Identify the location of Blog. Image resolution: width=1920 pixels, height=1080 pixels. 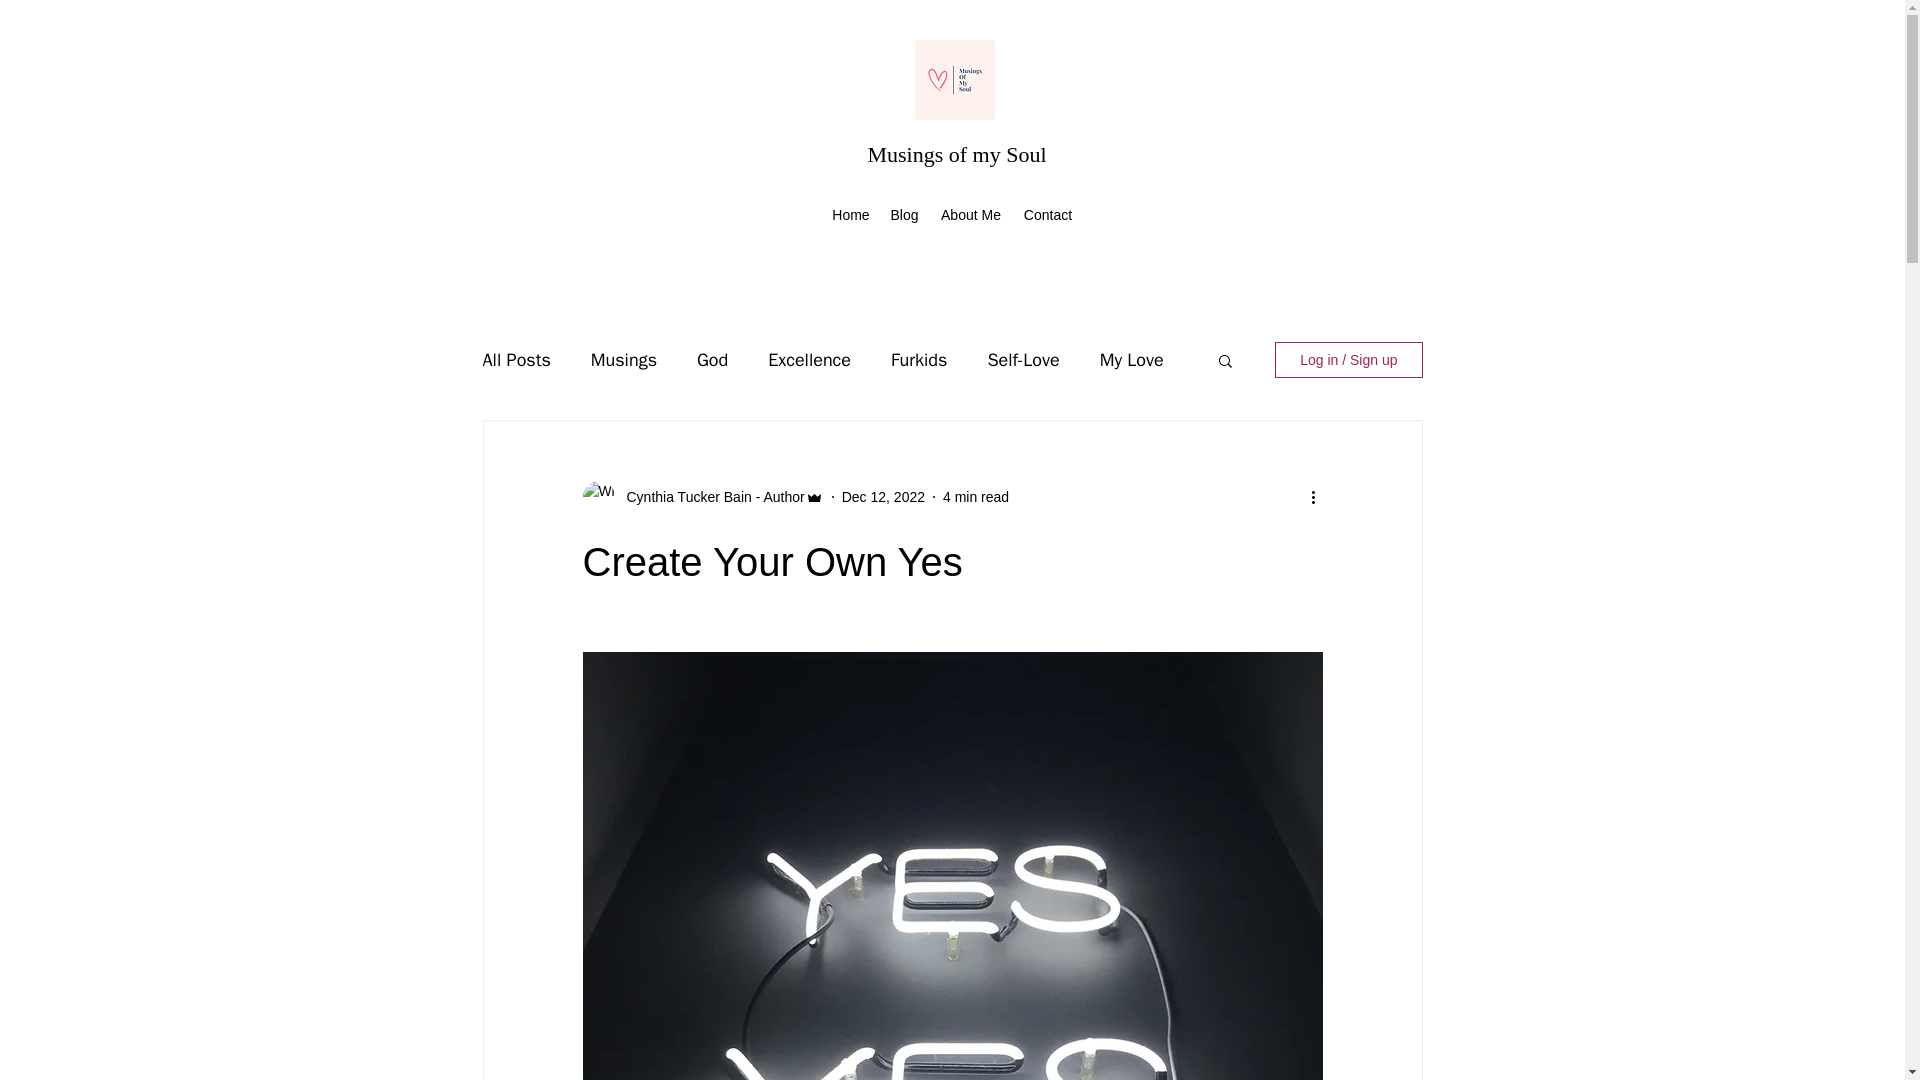
(904, 214).